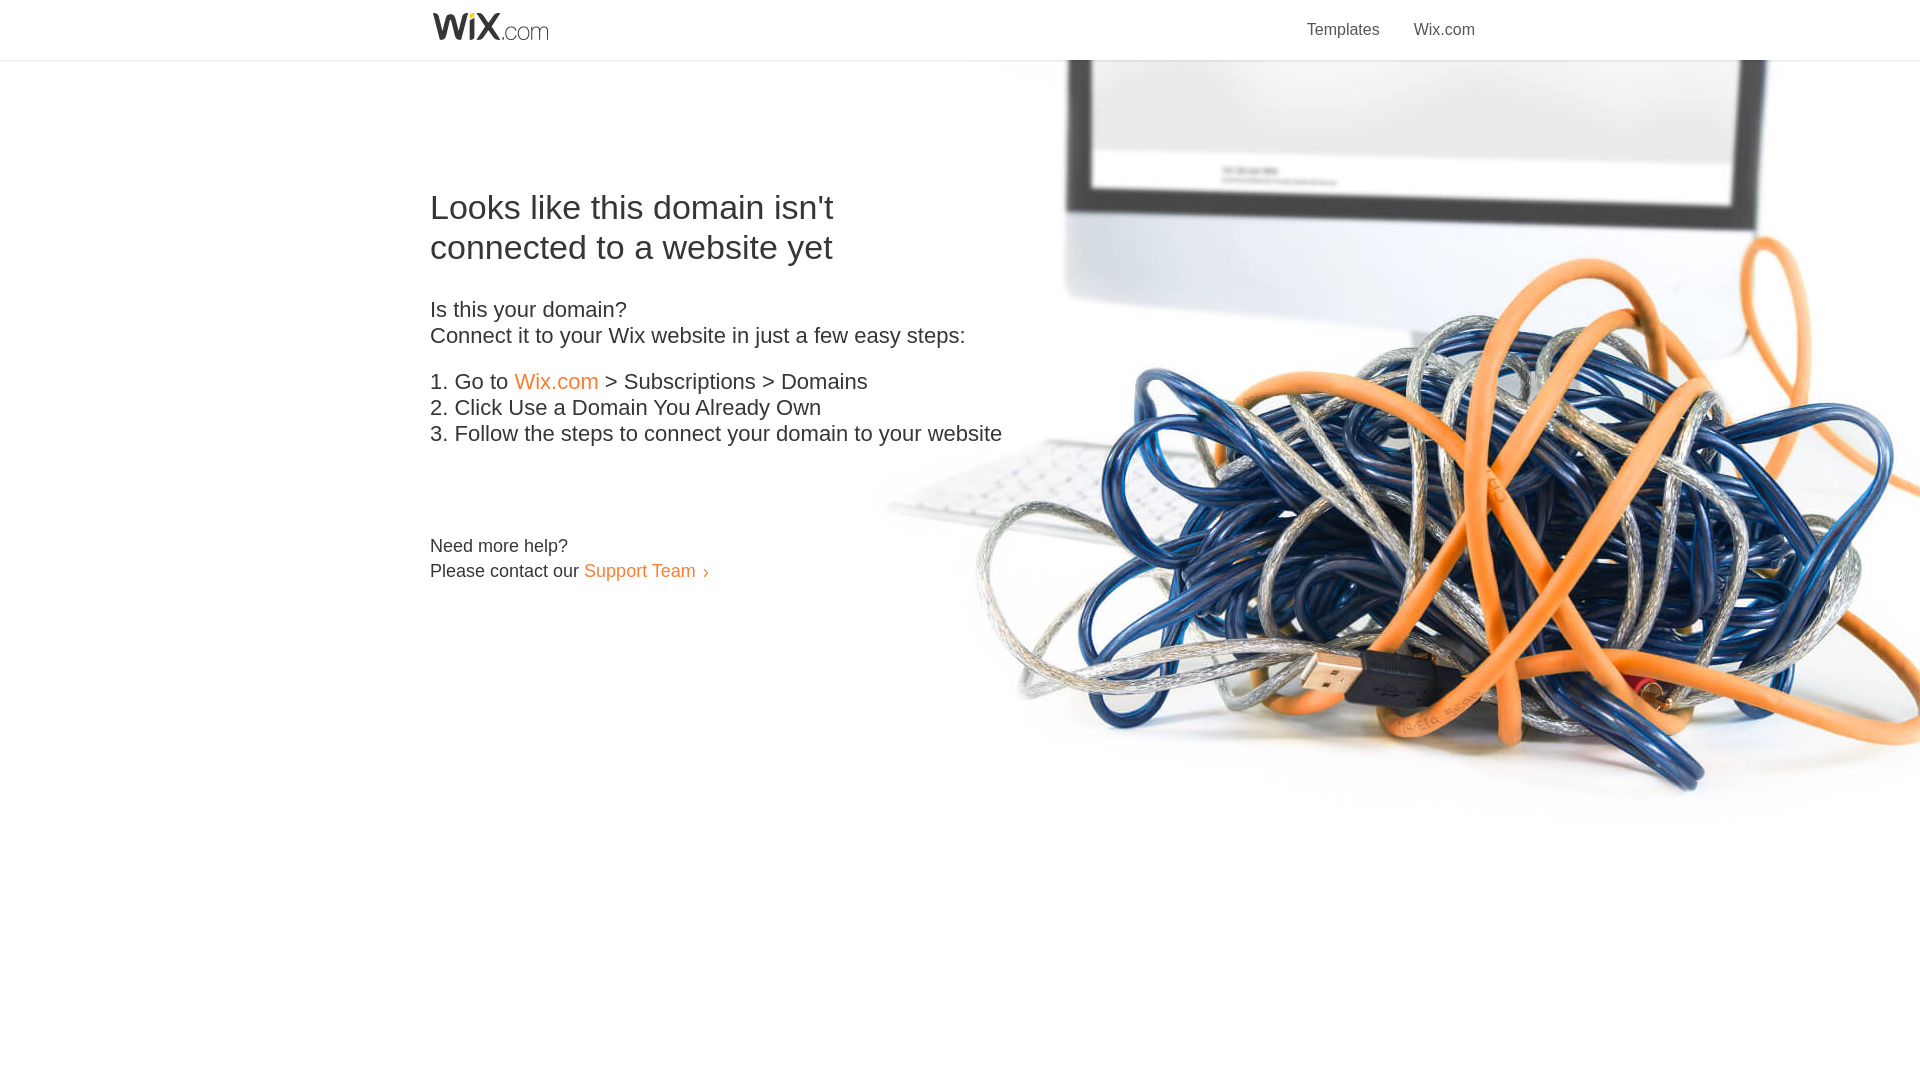 This screenshot has width=1920, height=1080. What do you see at coordinates (1344, 18) in the screenshot?
I see `Templates` at bounding box center [1344, 18].